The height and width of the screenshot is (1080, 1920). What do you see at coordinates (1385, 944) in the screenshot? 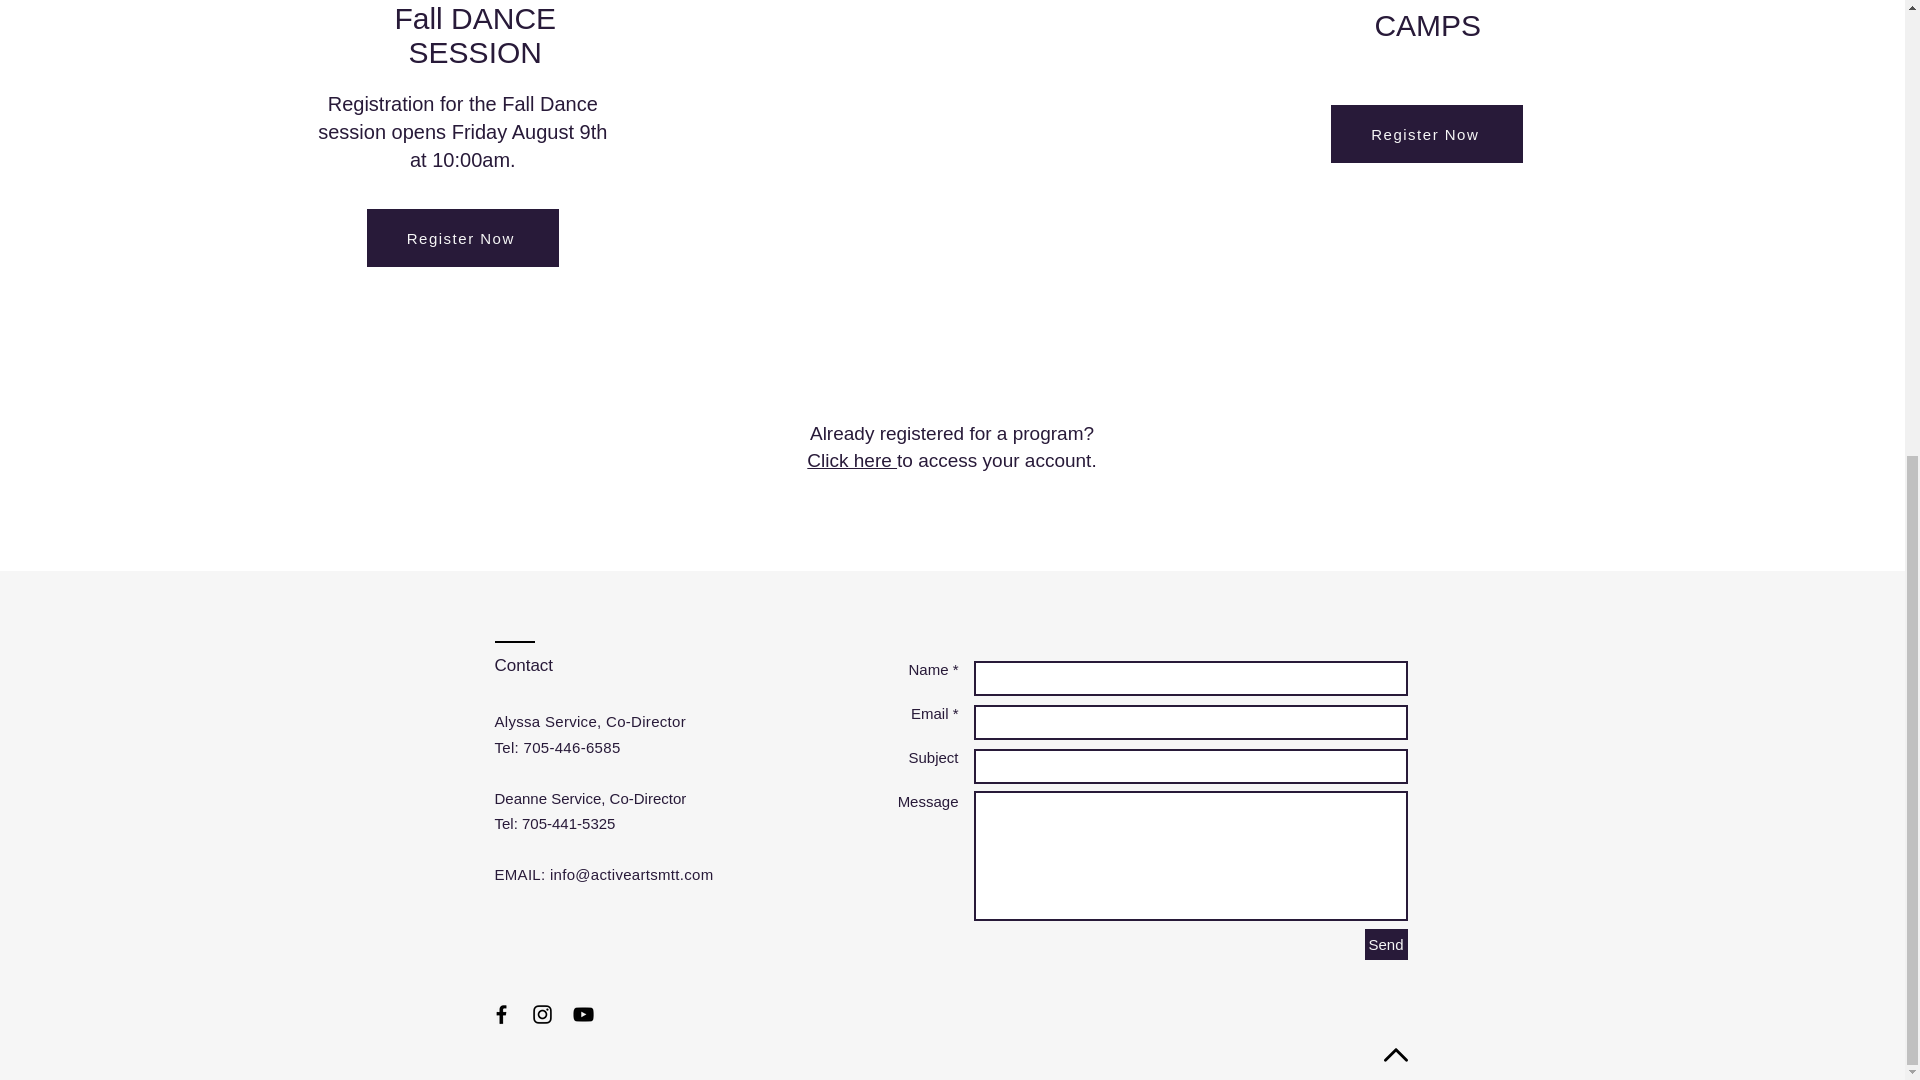
I see `Send` at bounding box center [1385, 944].